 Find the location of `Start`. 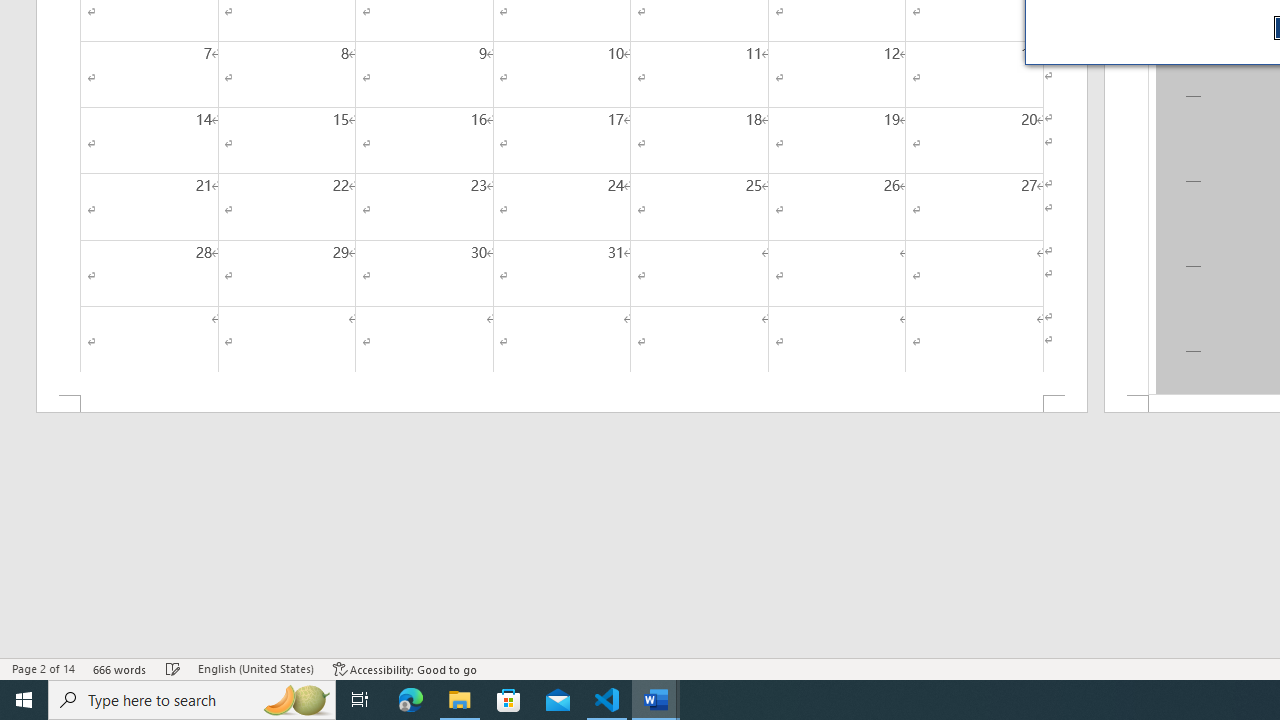

Start is located at coordinates (24, 700).